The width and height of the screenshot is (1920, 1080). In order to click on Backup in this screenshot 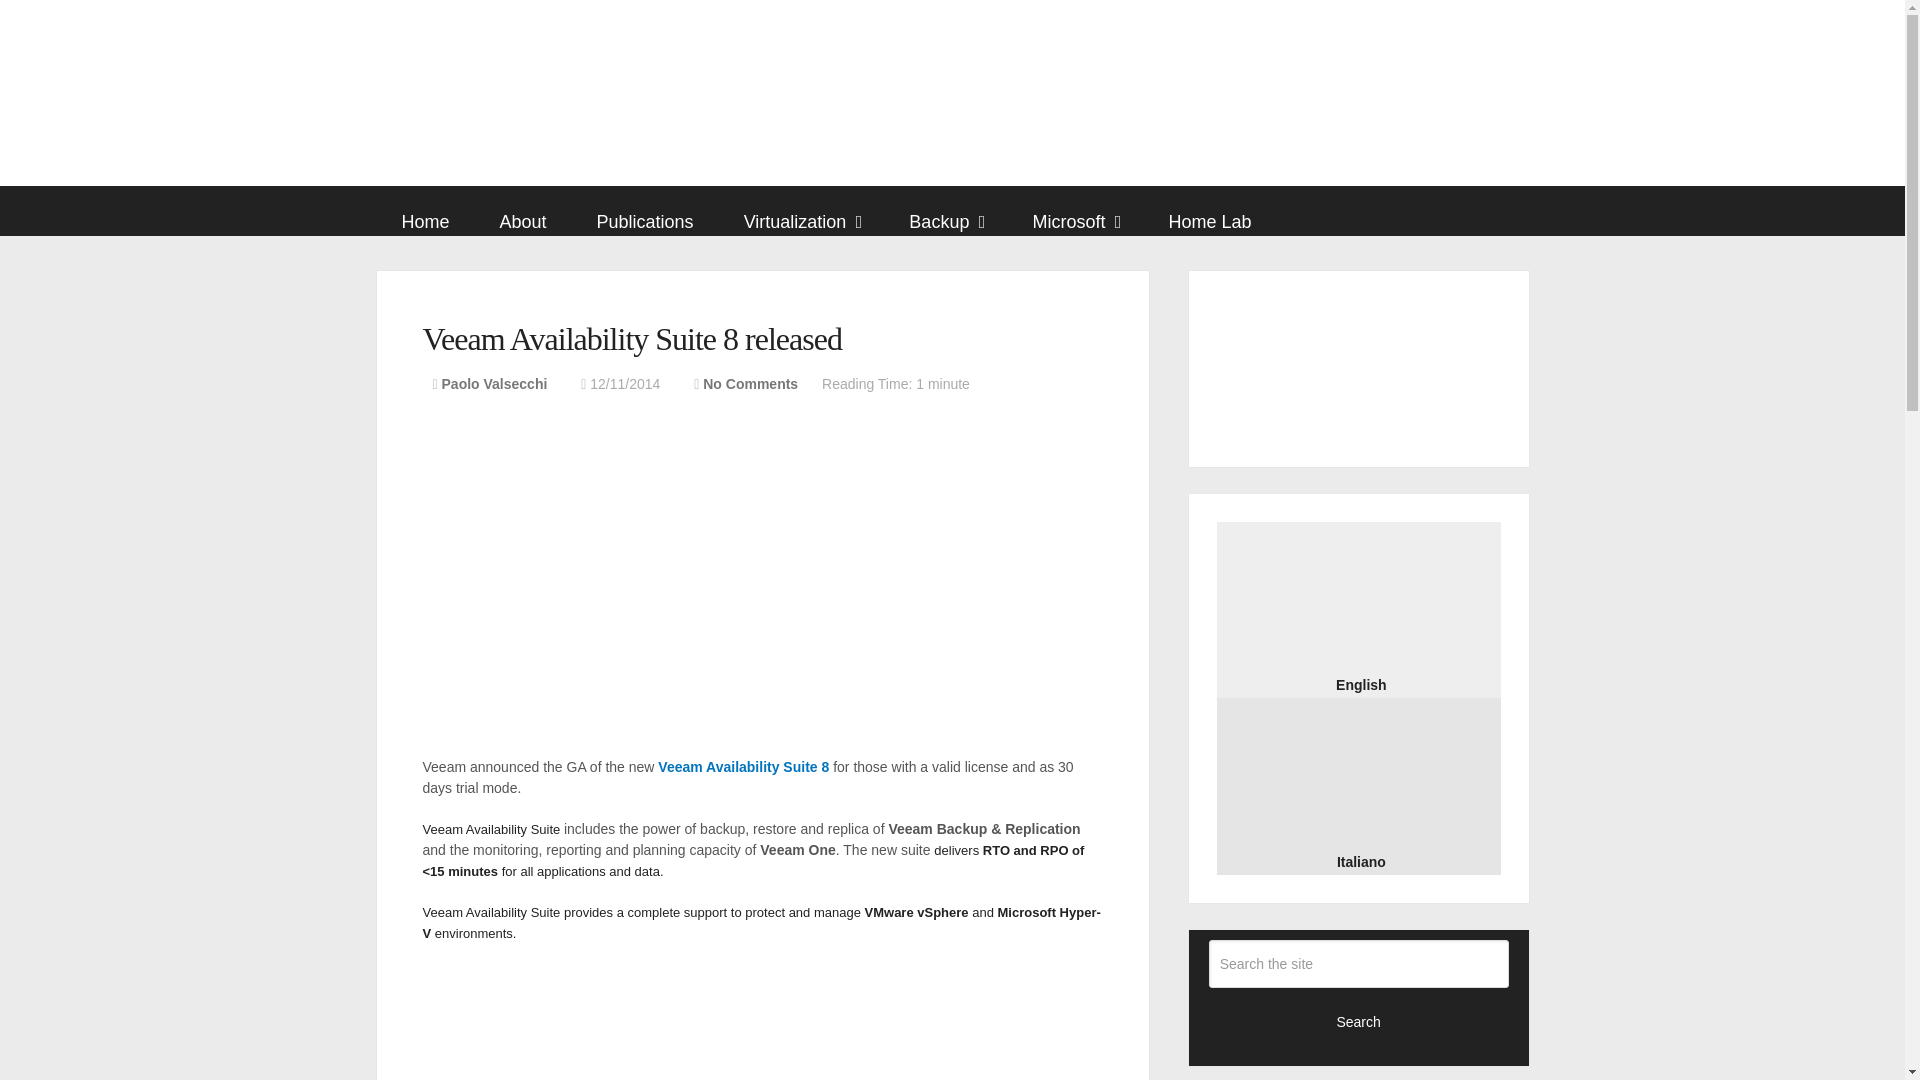, I will do `click(944, 222)`.